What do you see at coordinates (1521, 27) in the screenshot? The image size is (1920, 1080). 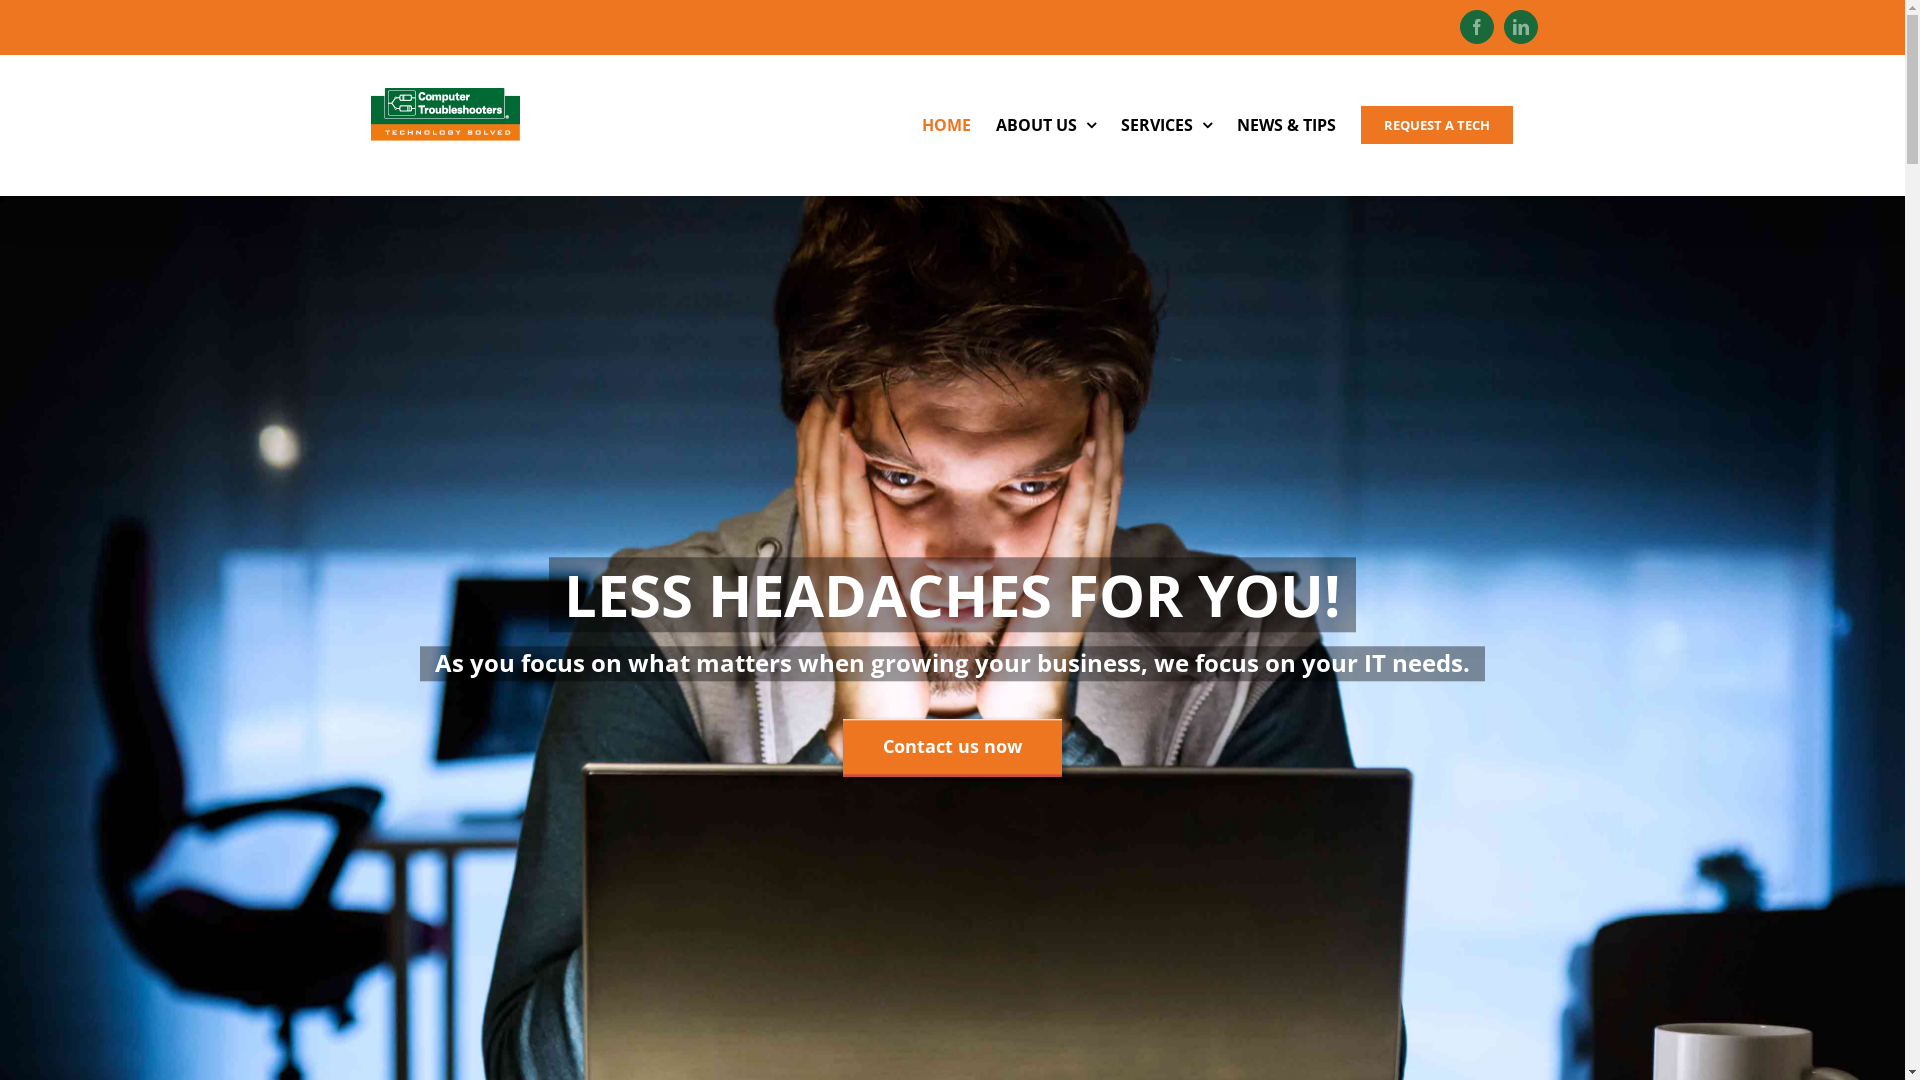 I see `LinkedIn` at bounding box center [1521, 27].